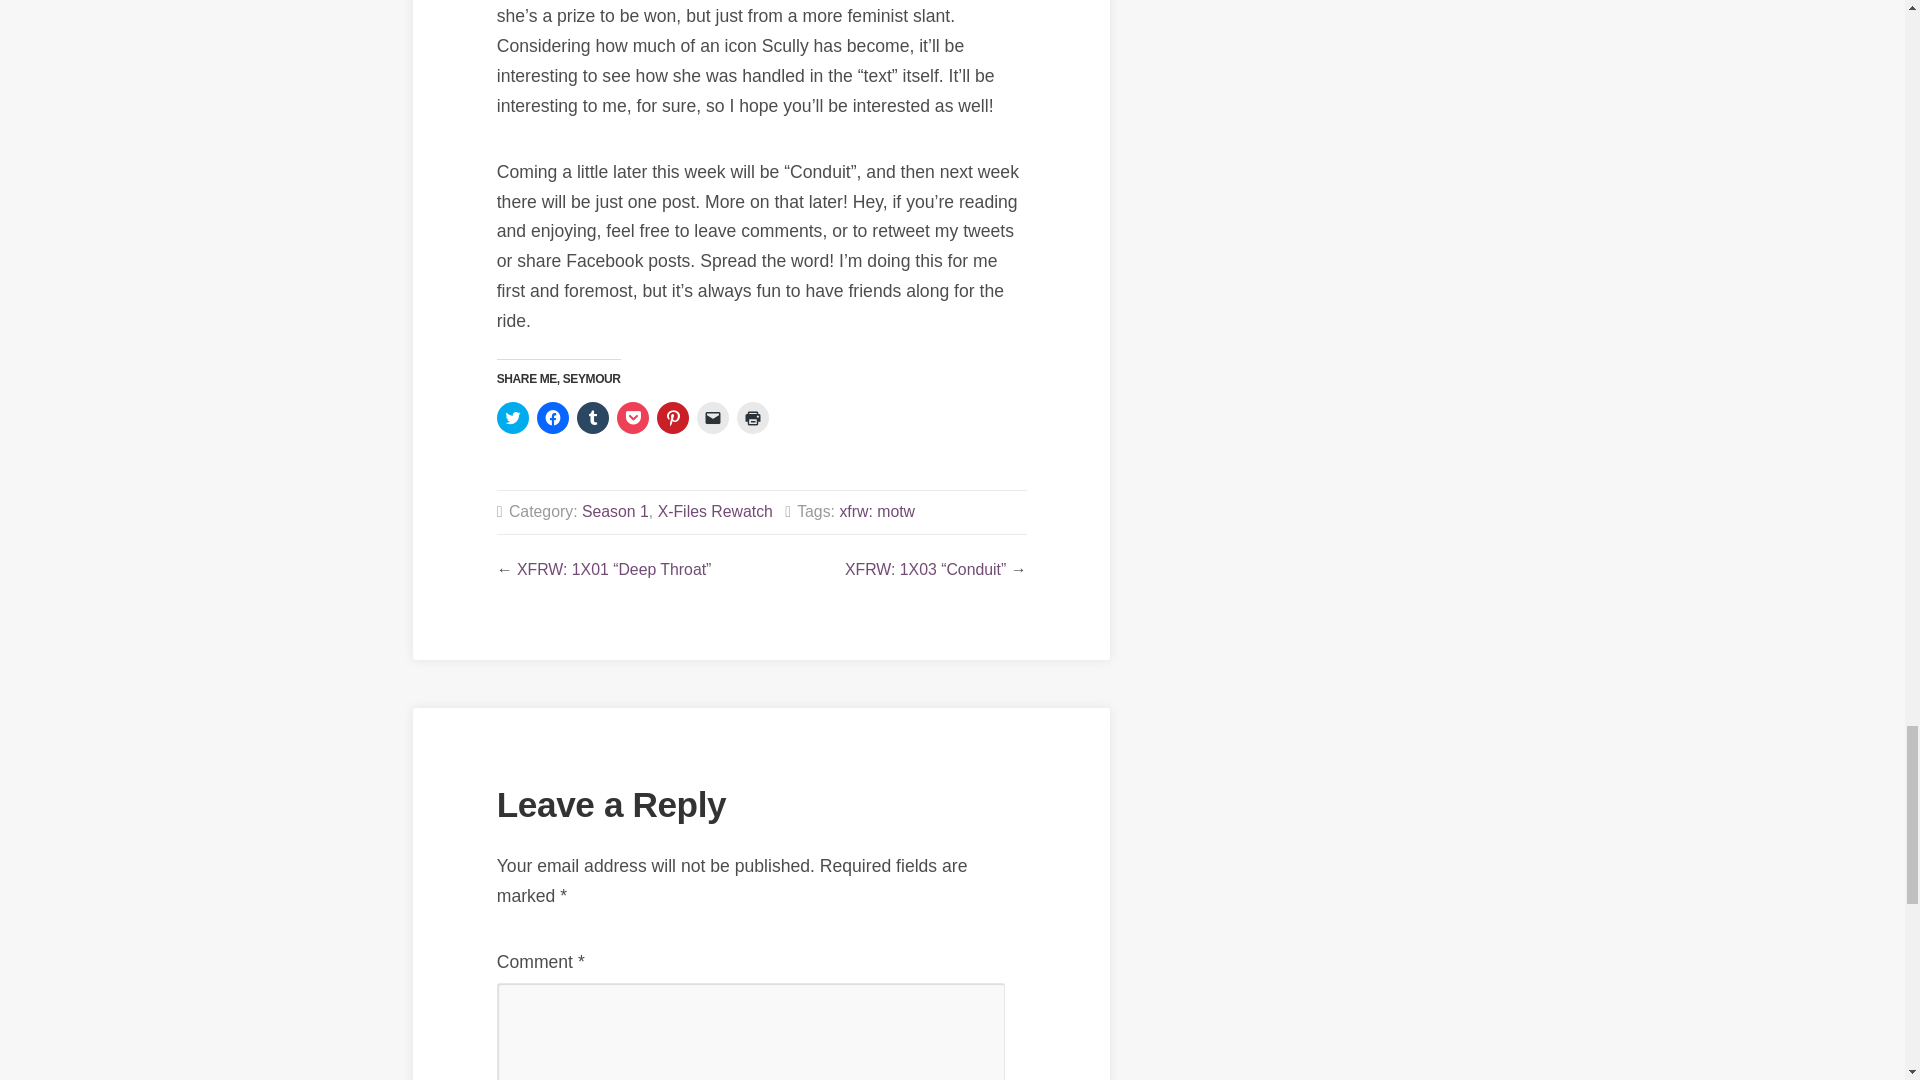 This screenshot has height=1080, width=1920. Describe the element at coordinates (712, 418) in the screenshot. I see `Click to email a link to a friend` at that location.